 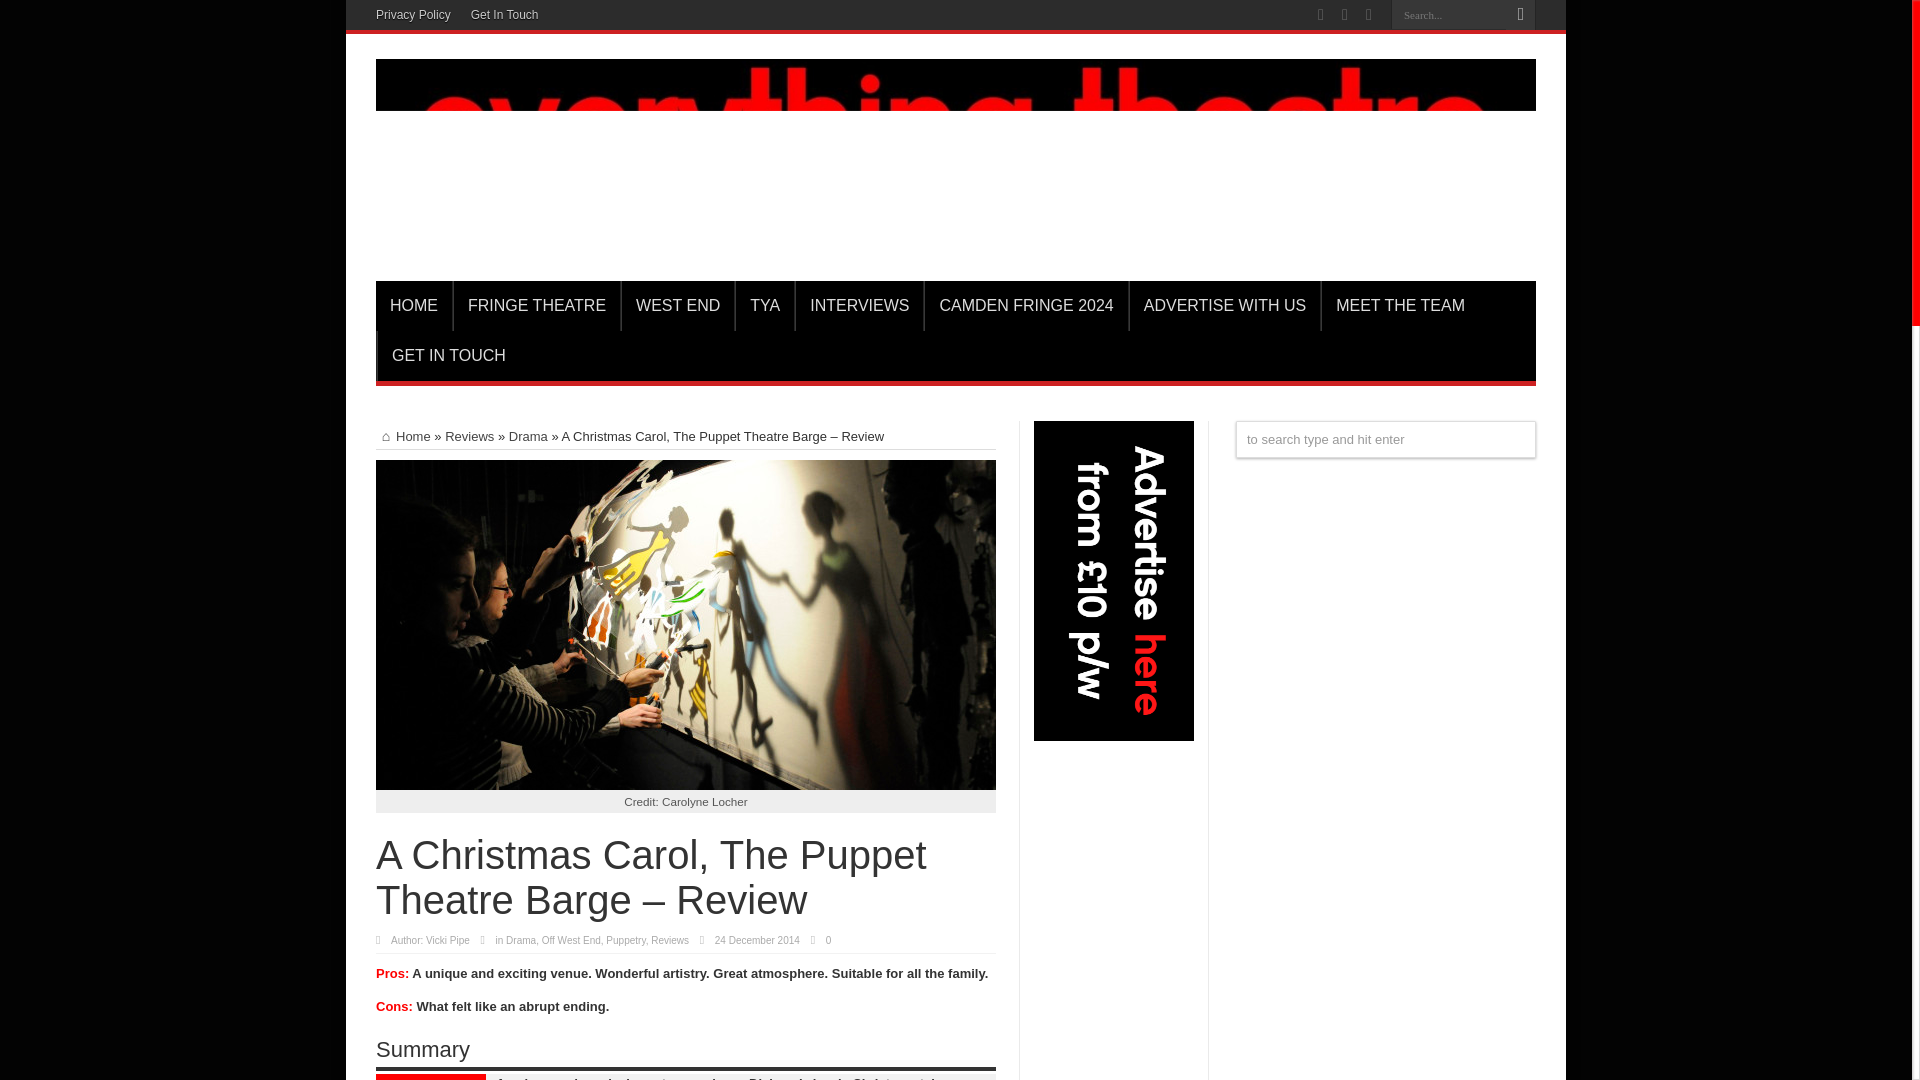 What do you see at coordinates (504, 15) in the screenshot?
I see `Get In Touch` at bounding box center [504, 15].